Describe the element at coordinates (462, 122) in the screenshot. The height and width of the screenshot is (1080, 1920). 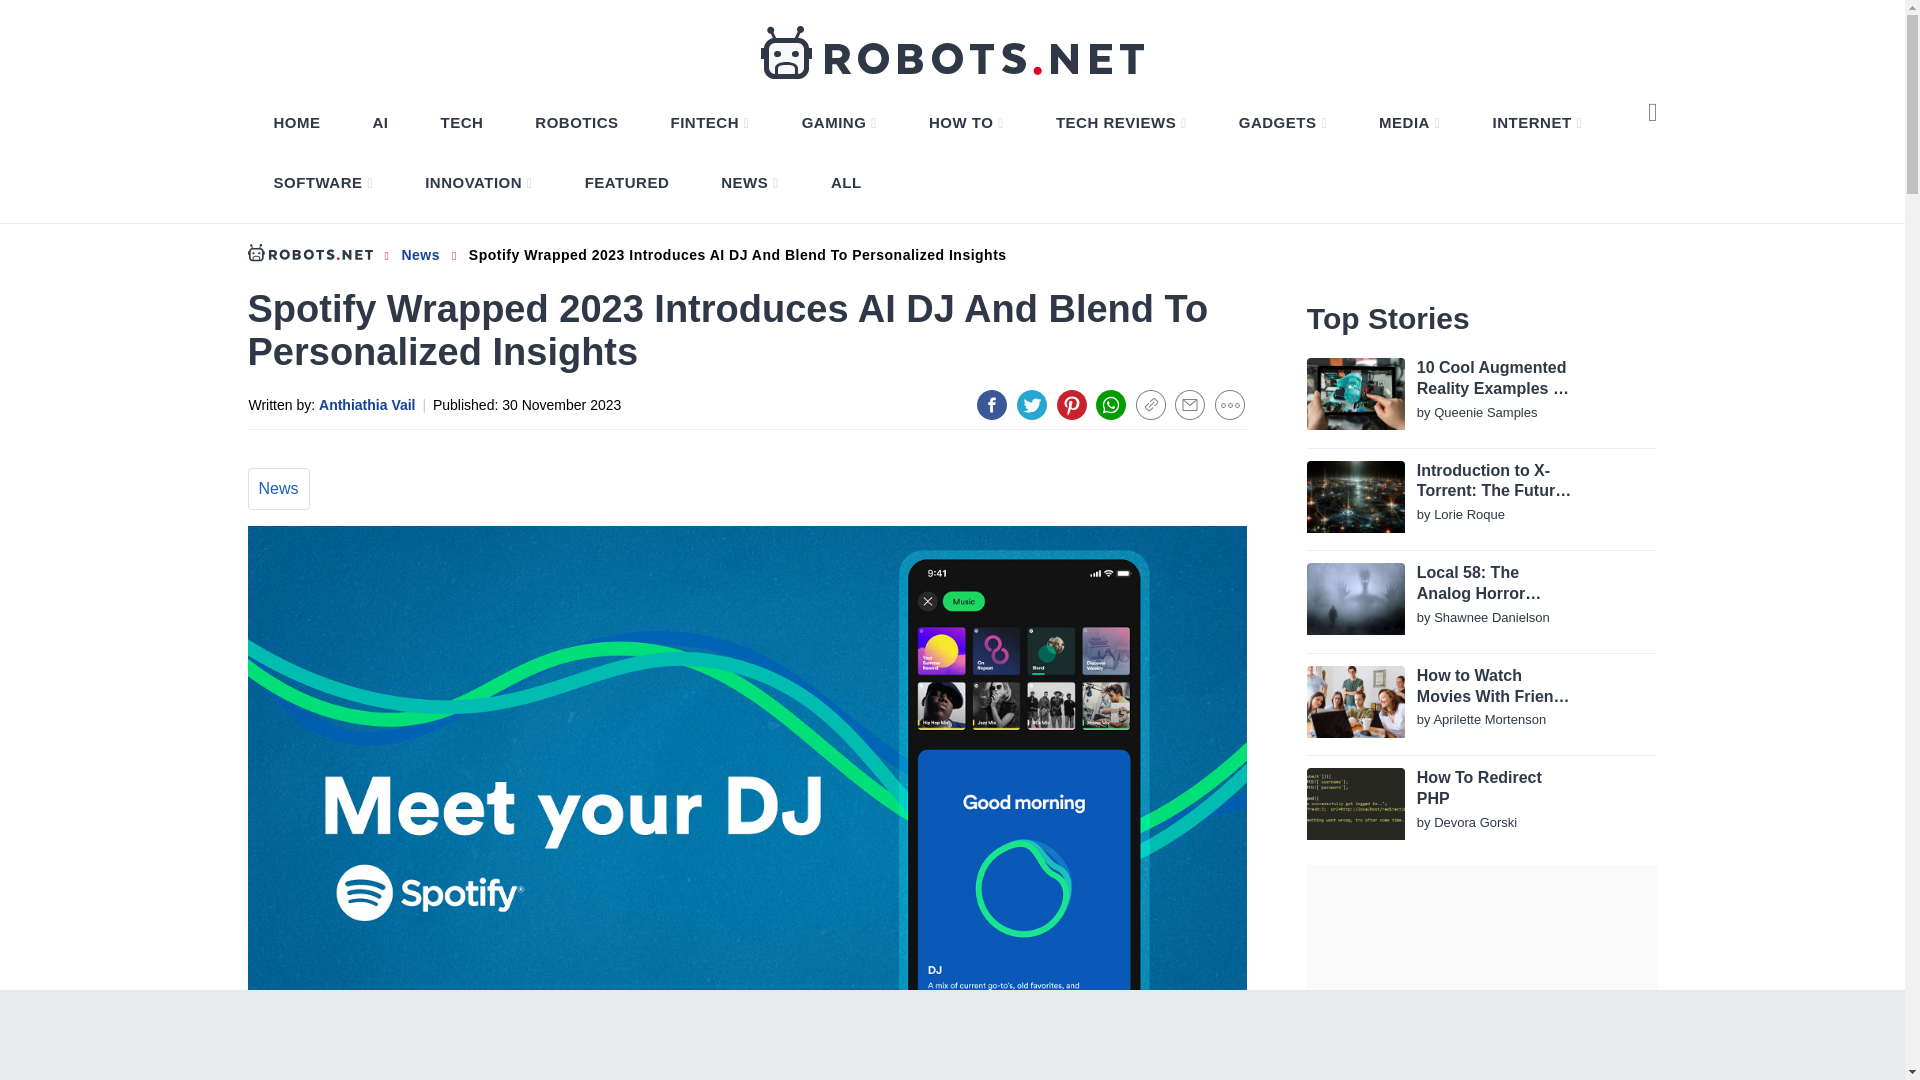
I see `TECH` at that location.